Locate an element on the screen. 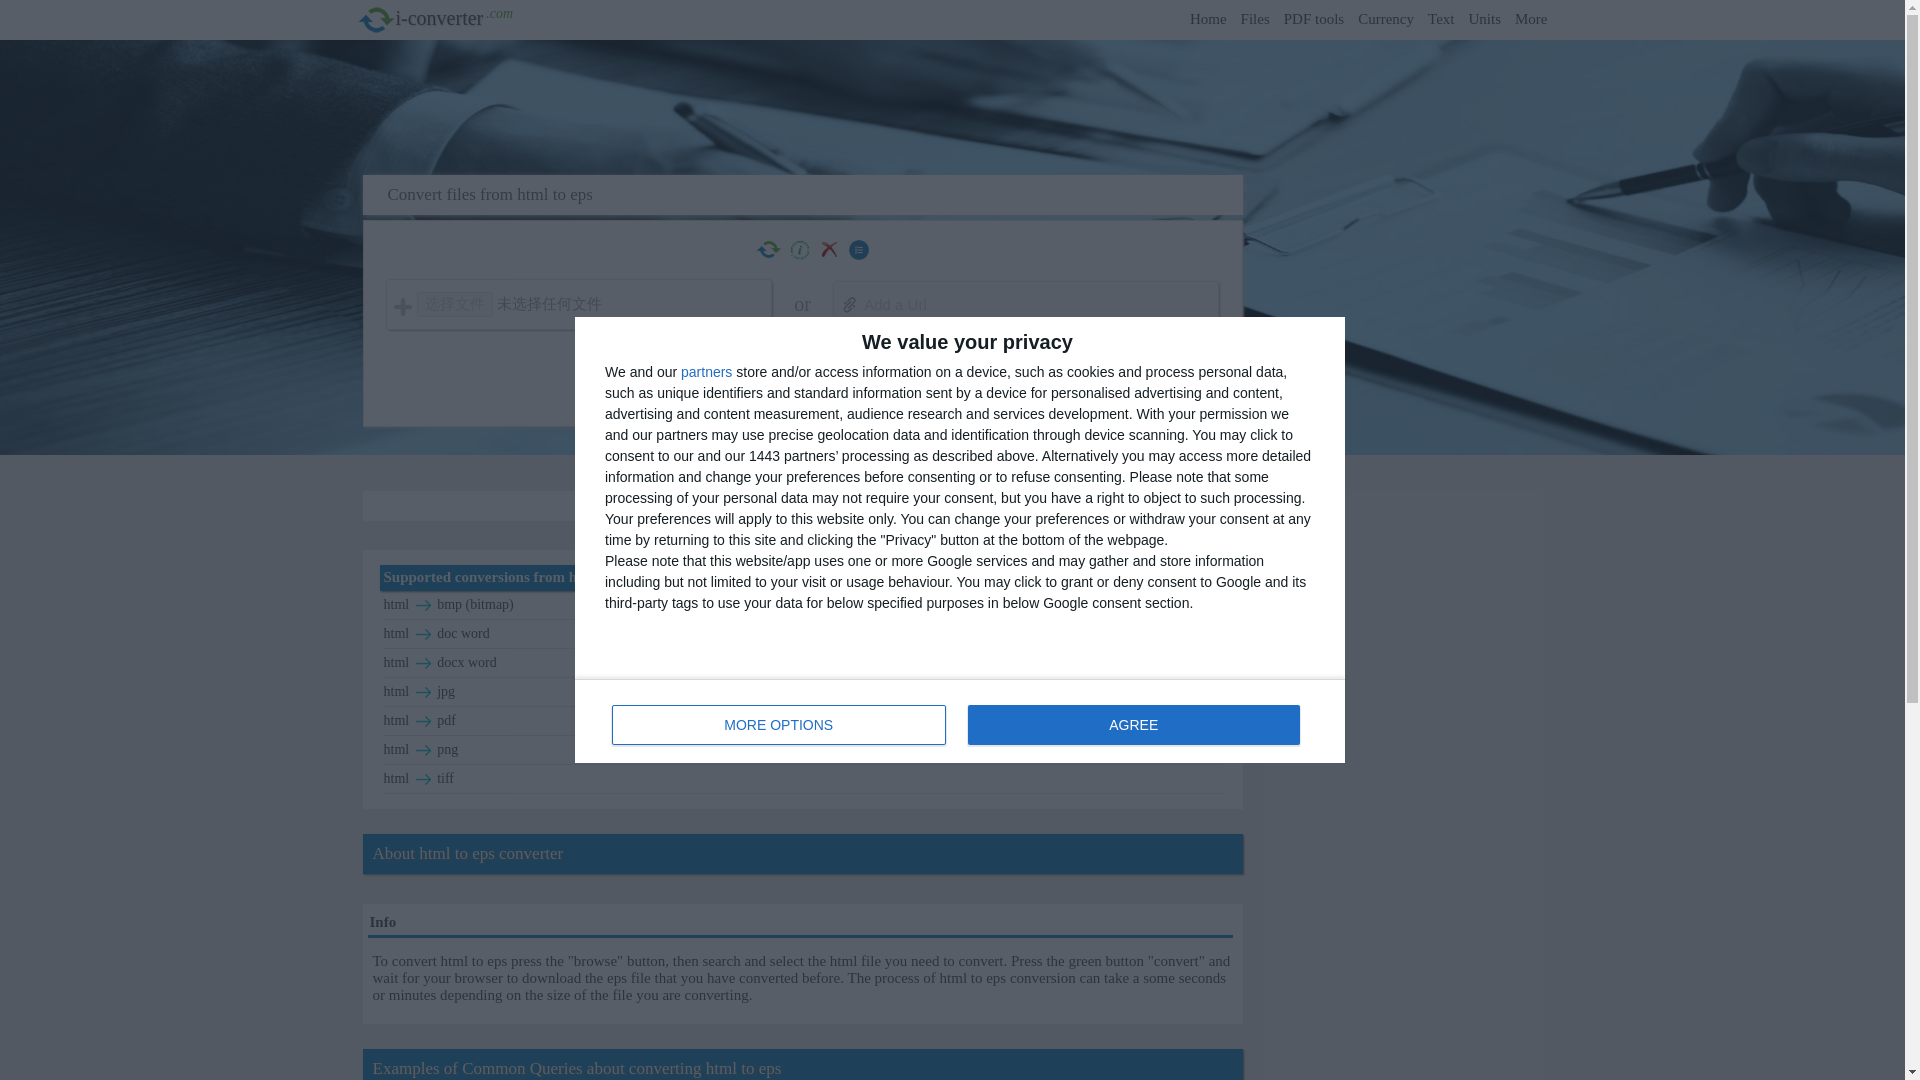  convert to is located at coordinates (423, 662).